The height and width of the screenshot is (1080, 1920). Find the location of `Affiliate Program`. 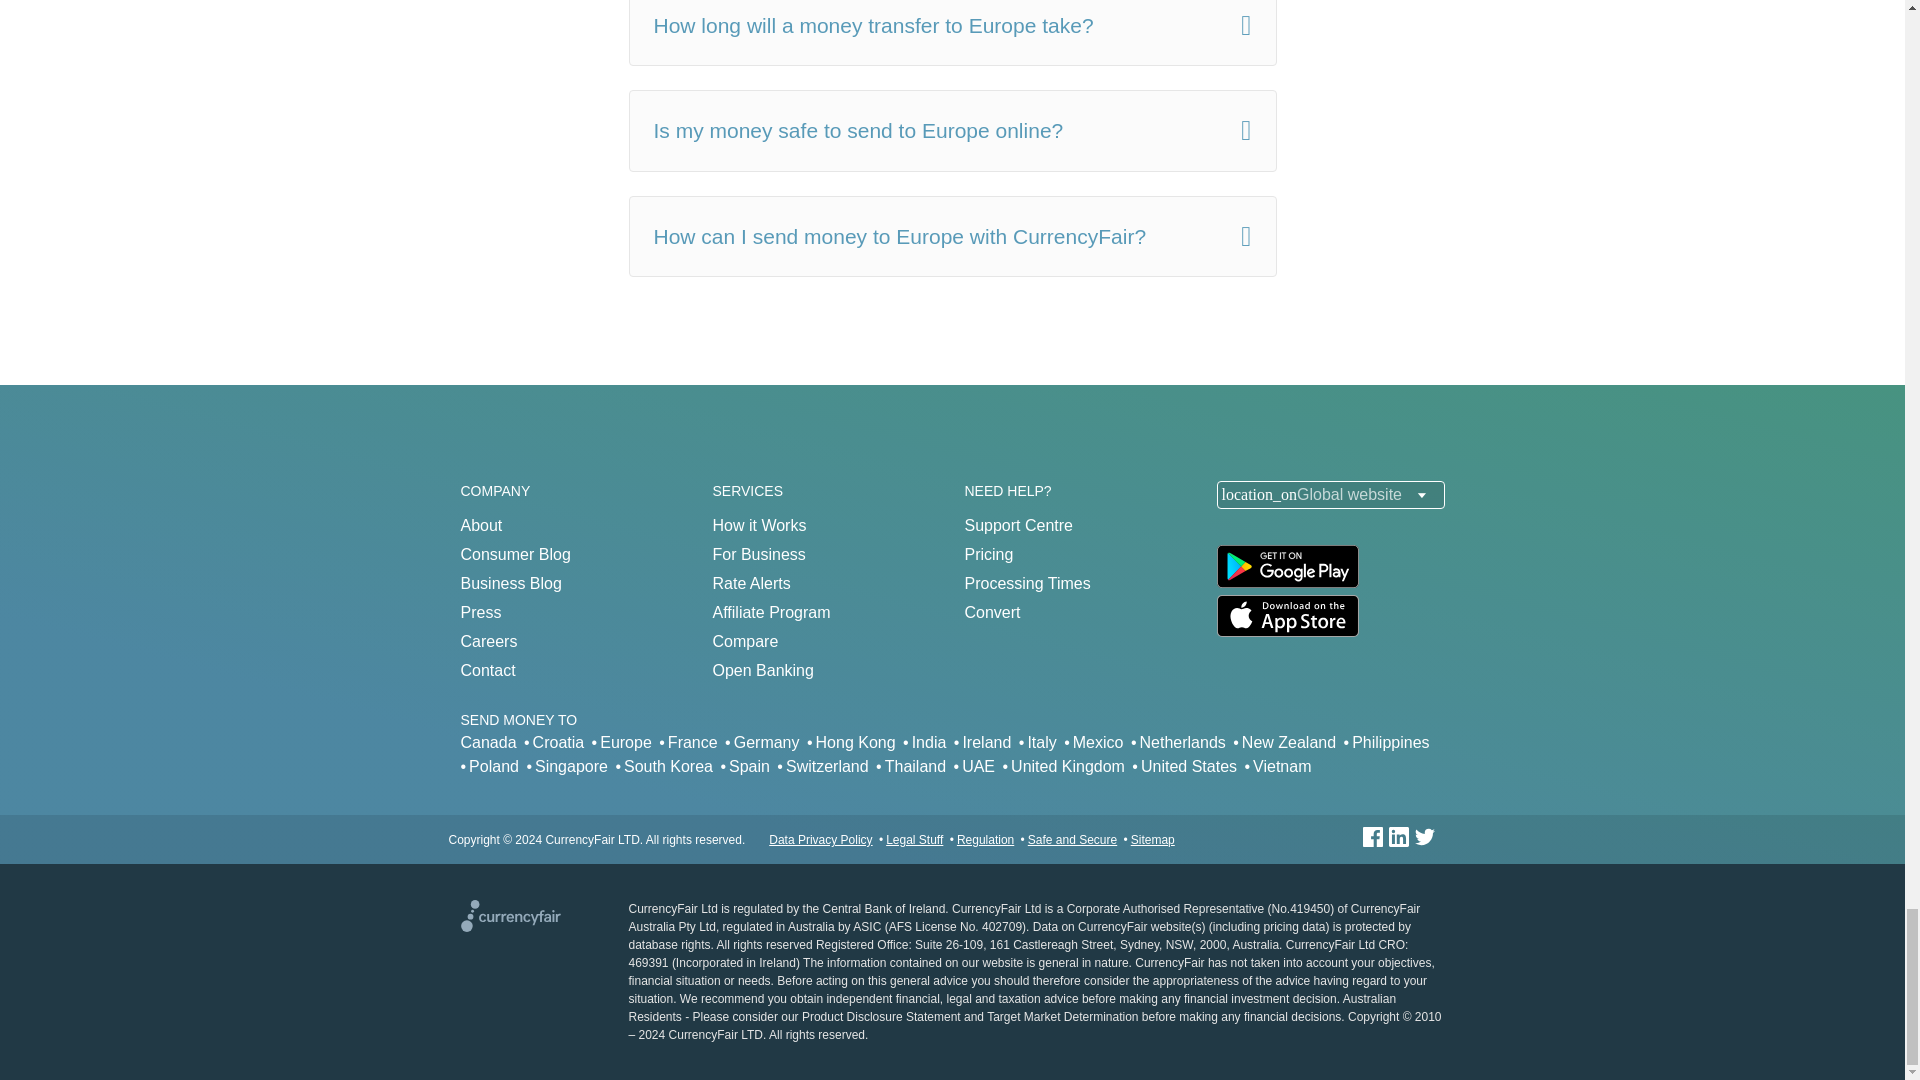

Affiliate Program is located at coordinates (770, 612).